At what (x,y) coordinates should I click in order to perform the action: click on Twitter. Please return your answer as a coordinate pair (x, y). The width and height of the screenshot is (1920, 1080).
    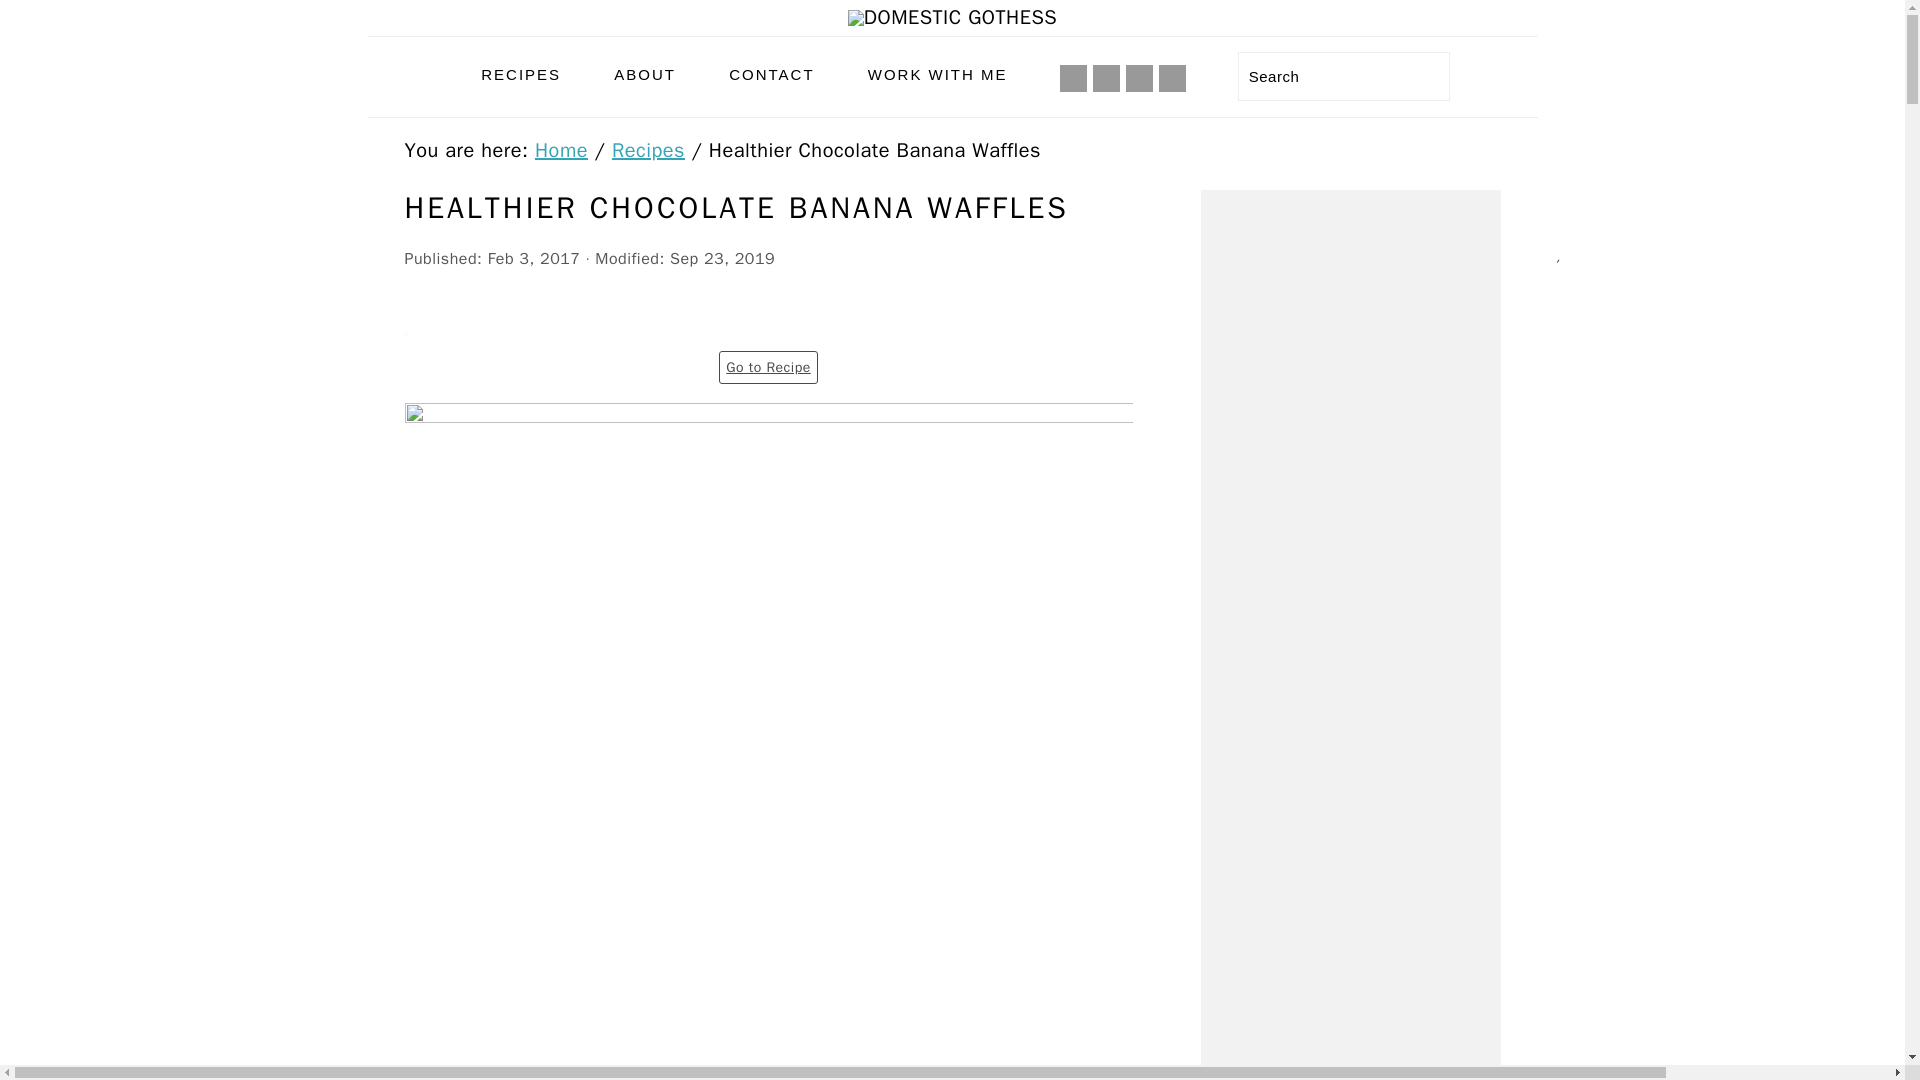
    Looking at the image, I should click on (1172, 78).